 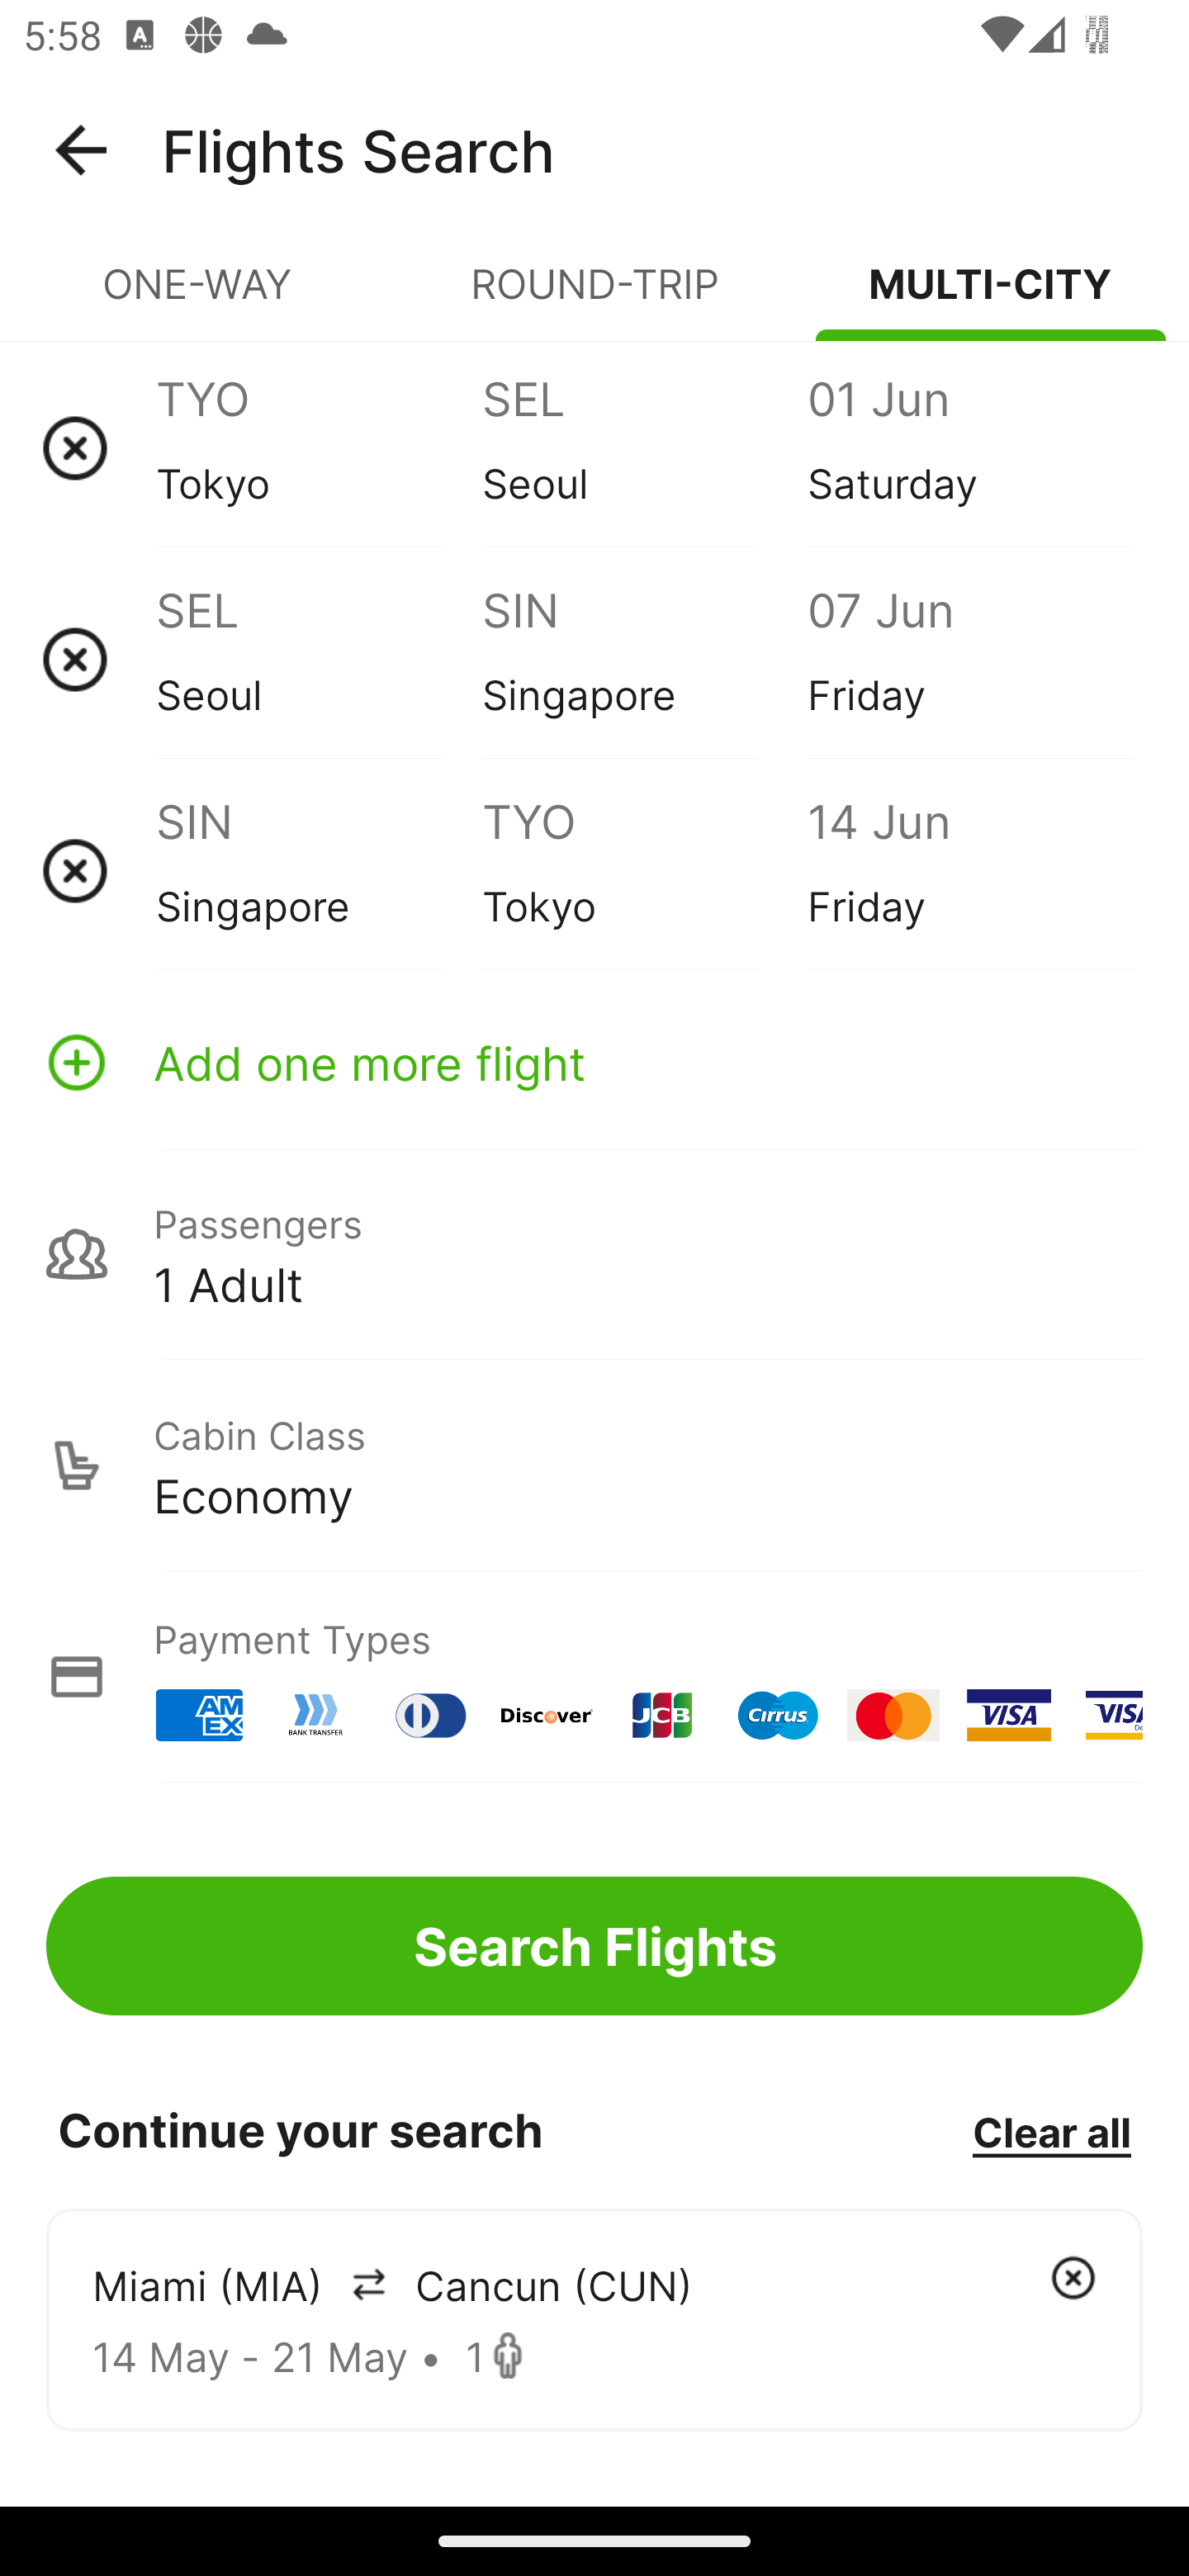 I want to click on ROUND-TRIP, so click(x=594, y=297).